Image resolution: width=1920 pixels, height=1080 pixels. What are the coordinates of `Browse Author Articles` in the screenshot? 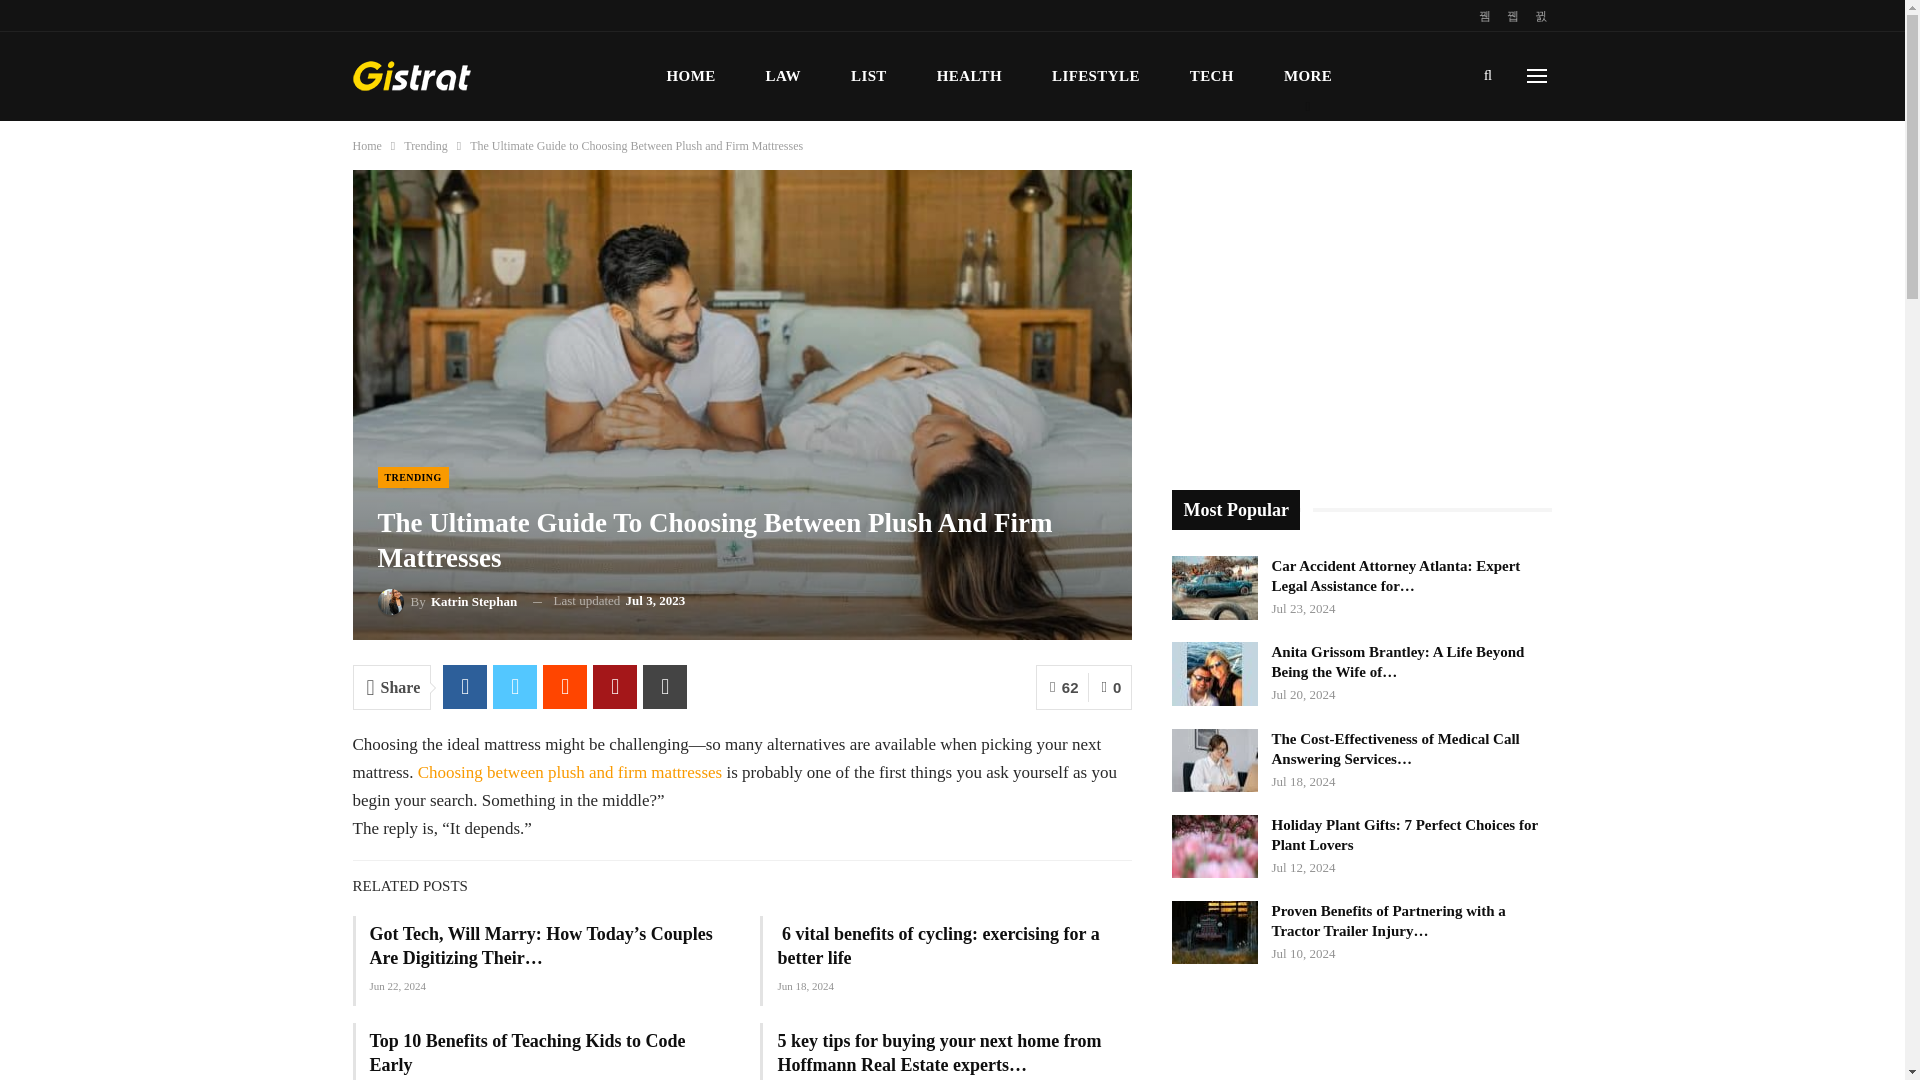 It's located at (448, 600).